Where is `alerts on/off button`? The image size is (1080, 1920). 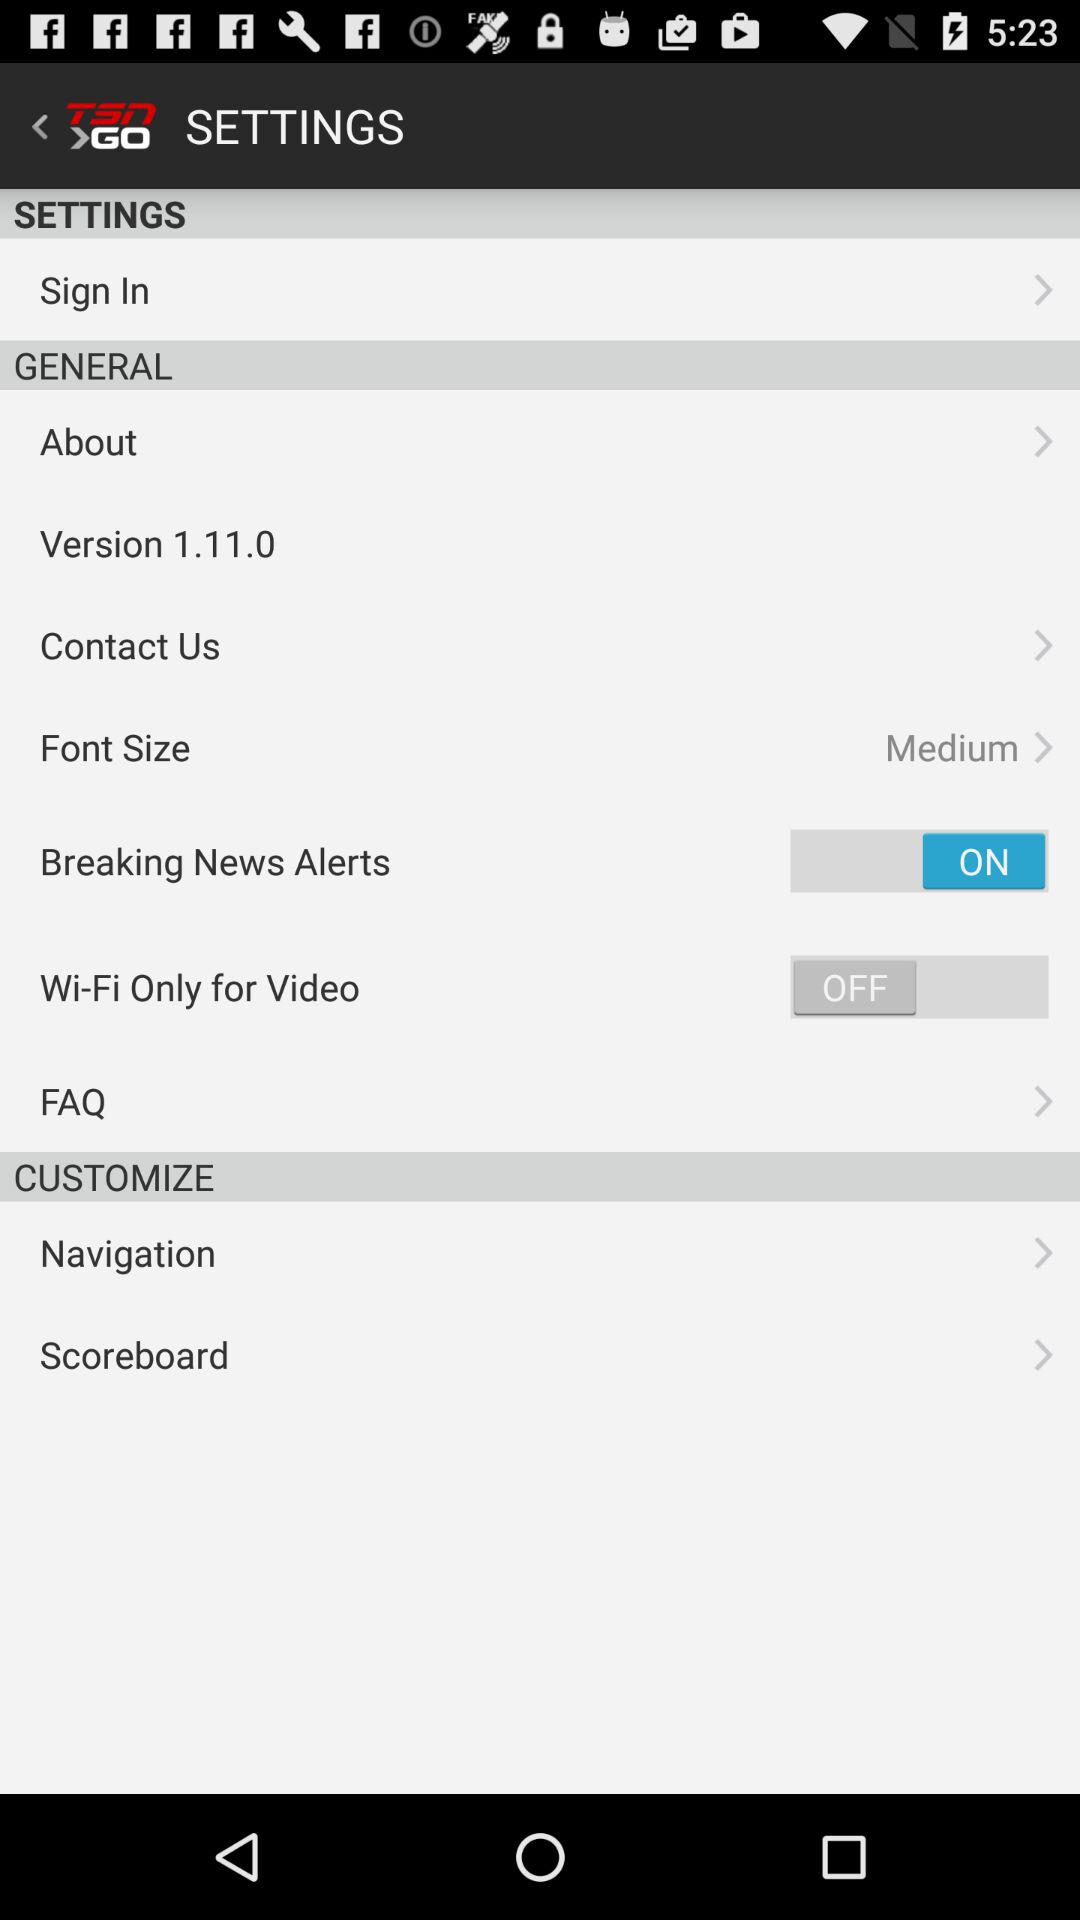 alerts on/off button is located at coordinates (919, 860).